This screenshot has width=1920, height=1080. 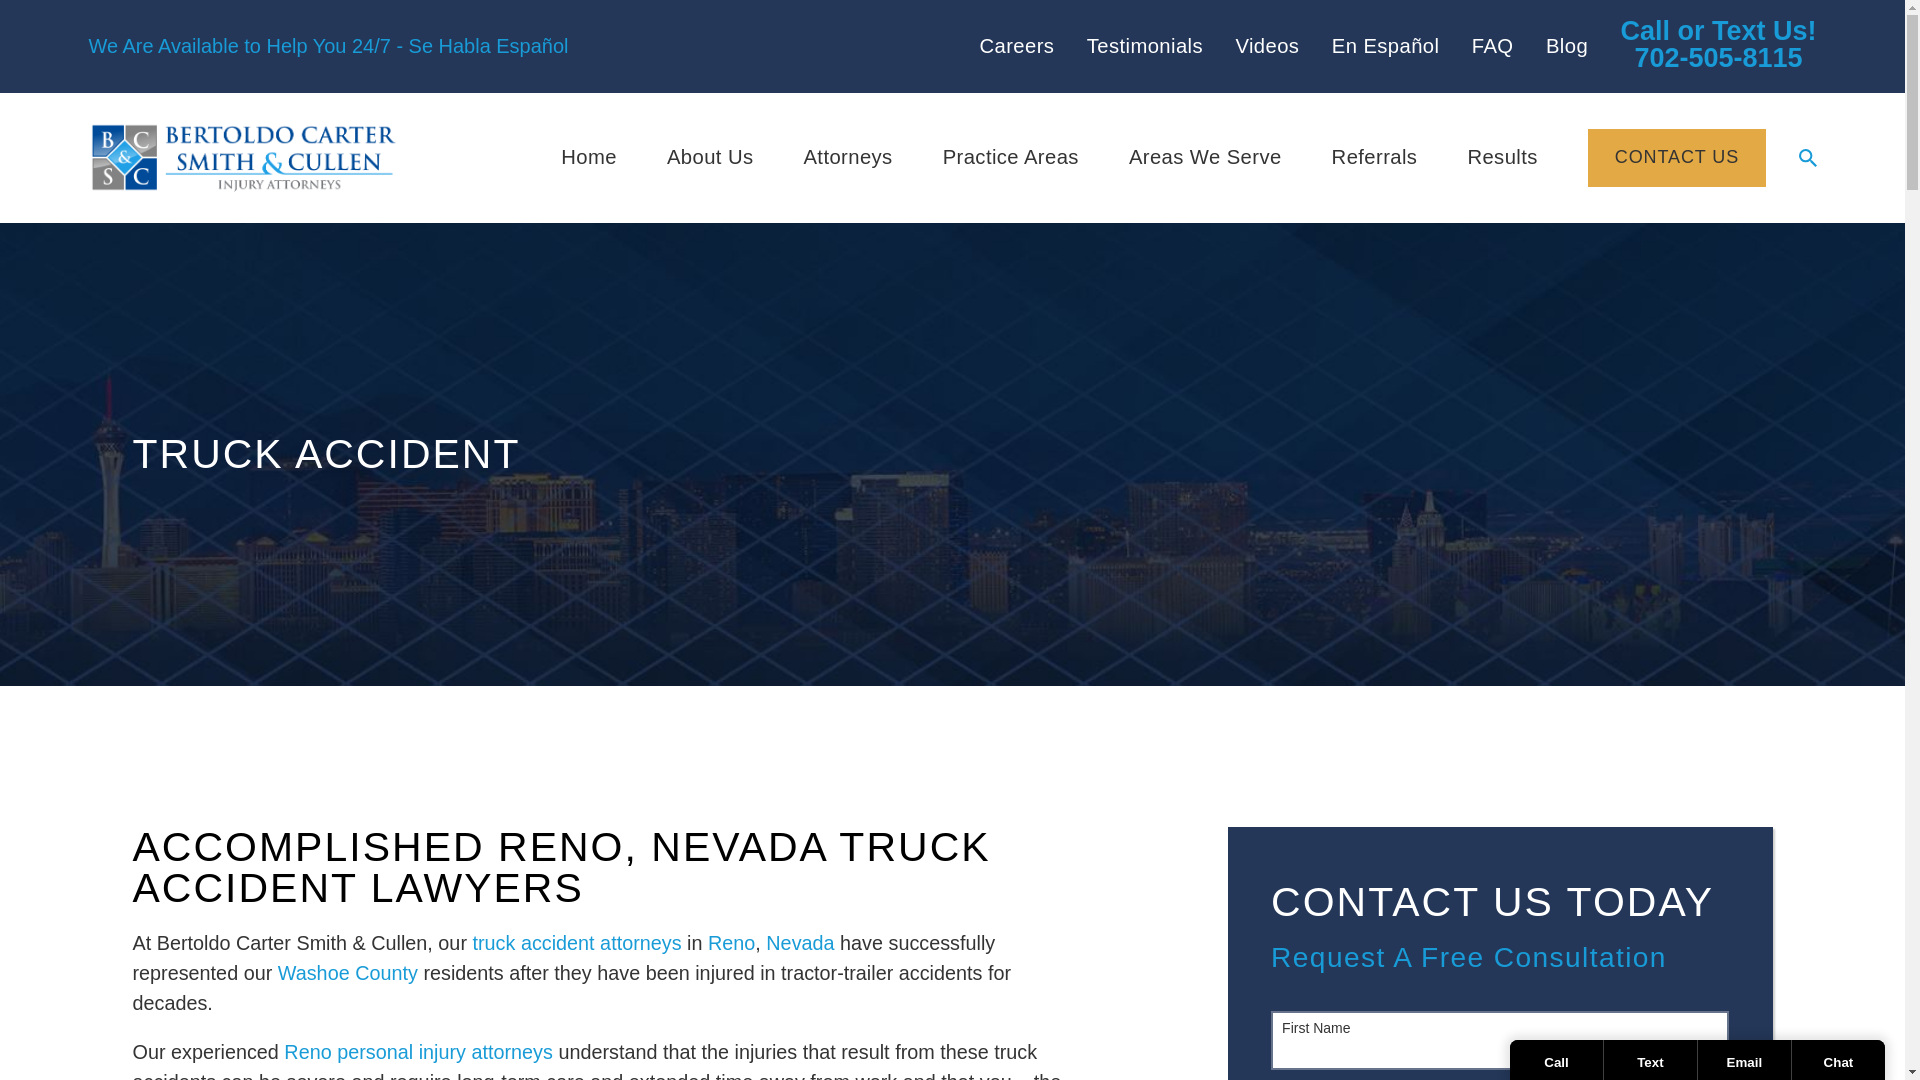 I want to click on Home, so click(x=242, y=158).